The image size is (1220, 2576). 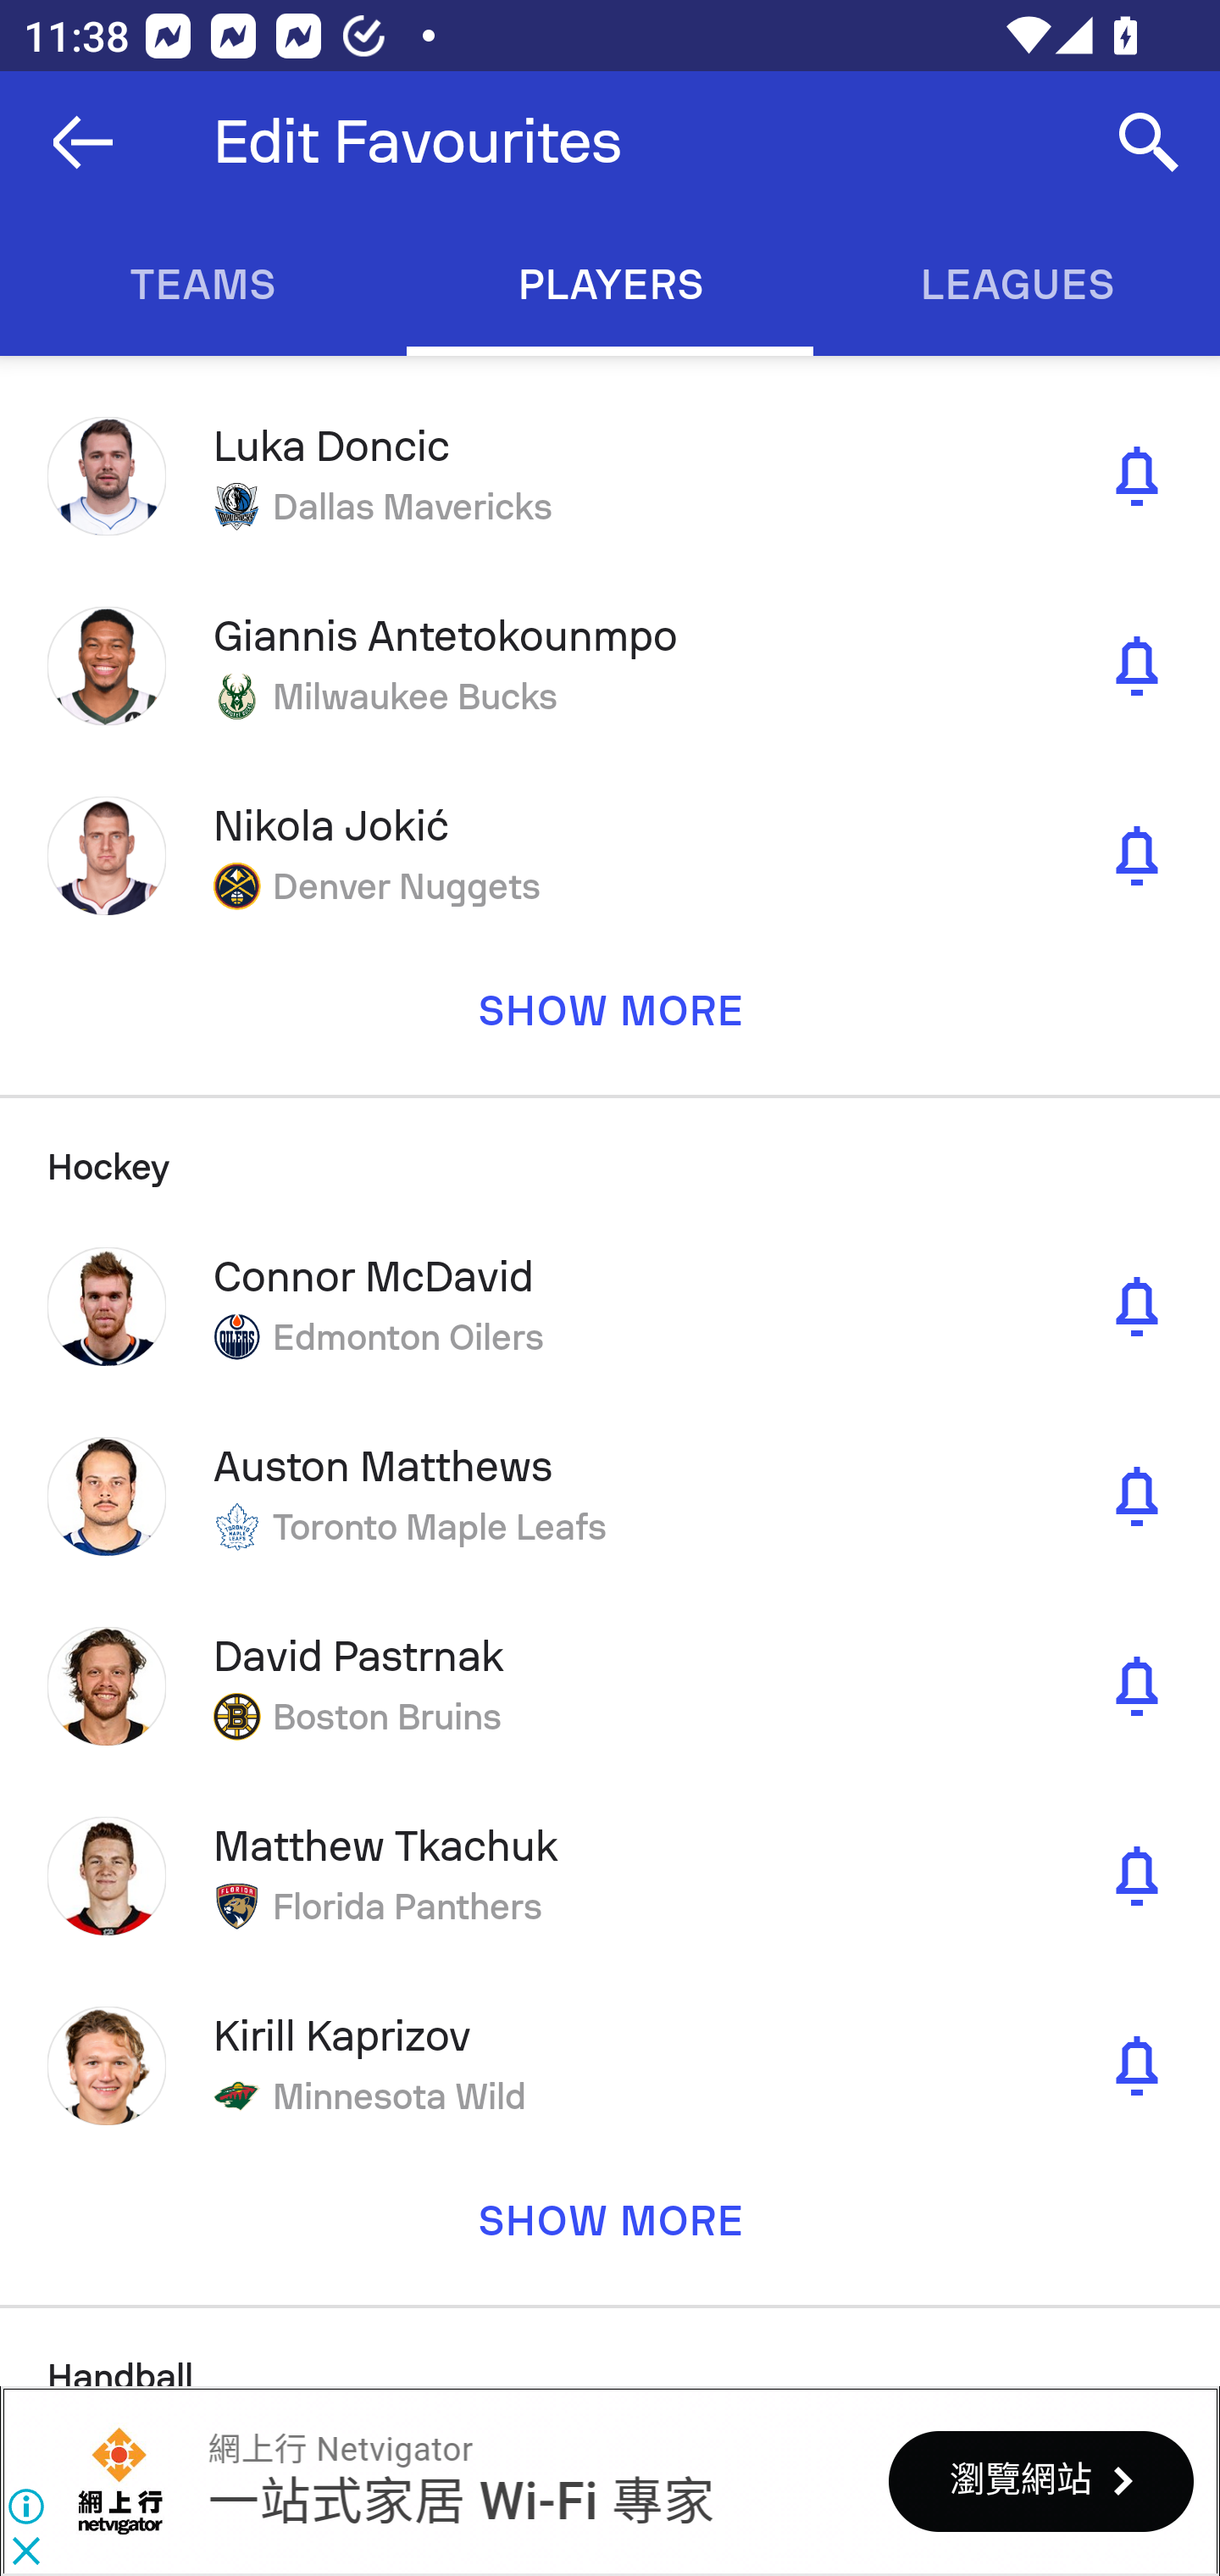 I want to click on 一站式家居 Wi-Fi 專家, so click(x=459, y=2502).